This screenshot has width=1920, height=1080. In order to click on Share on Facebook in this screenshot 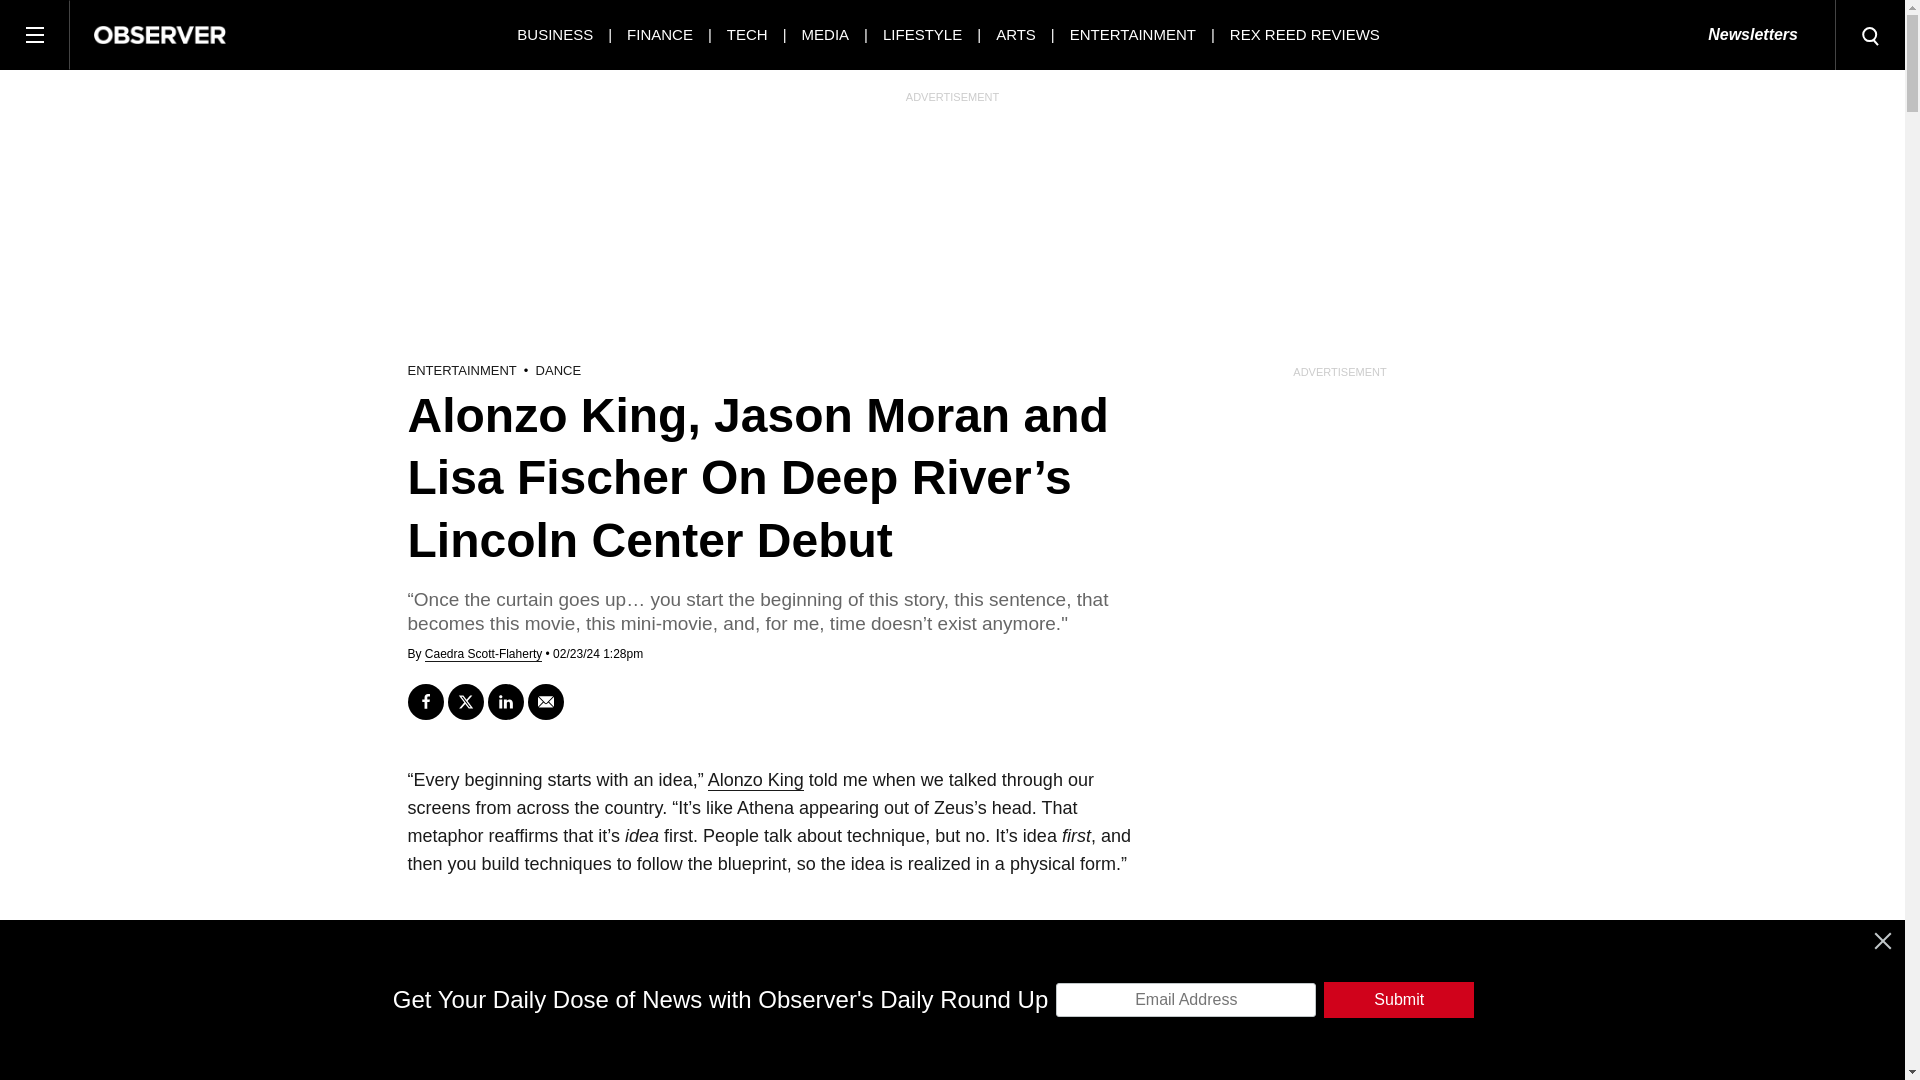, I will do `click(425, 702)`.